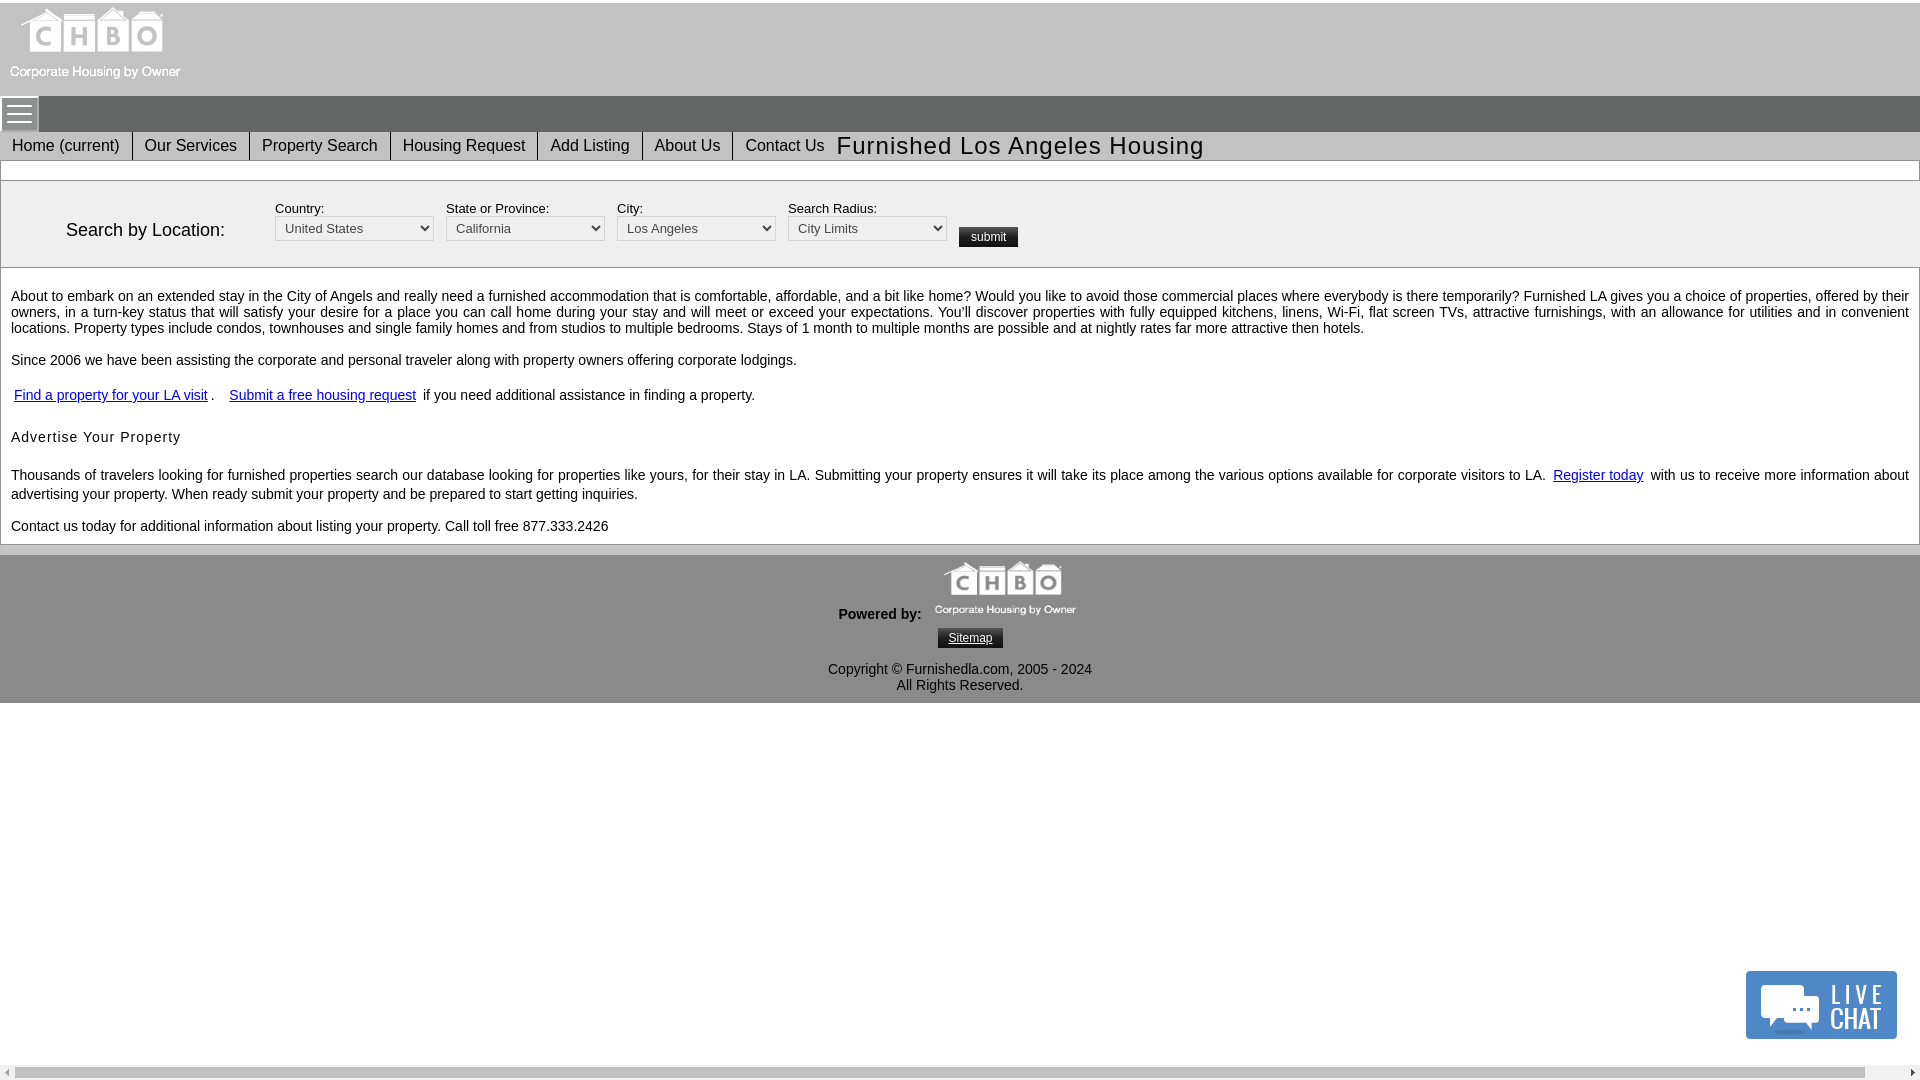 This screenshot has width=1920, height=1080. What do you see at coordinates (322, 394) in the screenshot?
I see `Submit a free housing request` at bounding box center [322, 394].